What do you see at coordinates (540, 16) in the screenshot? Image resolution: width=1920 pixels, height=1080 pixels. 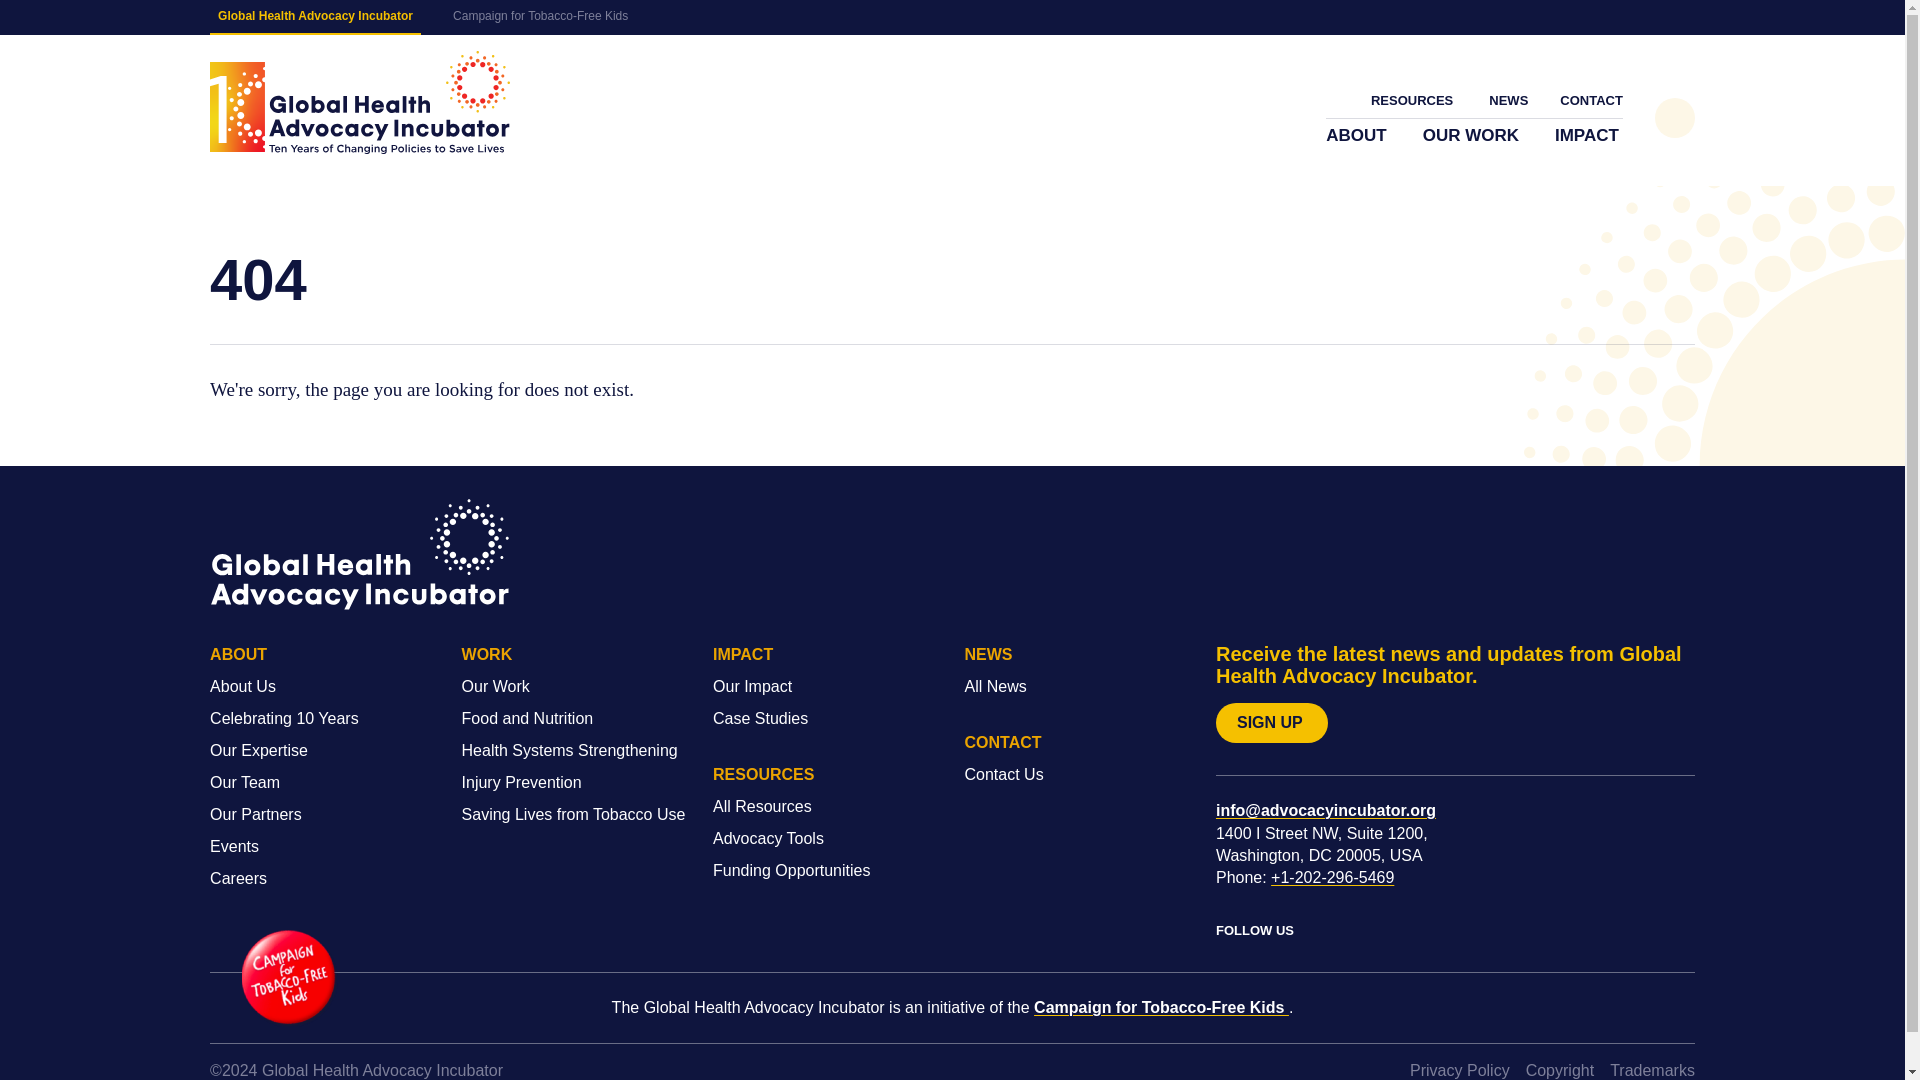 I see `Campaign for Tobacco-Free Kids` at bounding box center [540, 16].